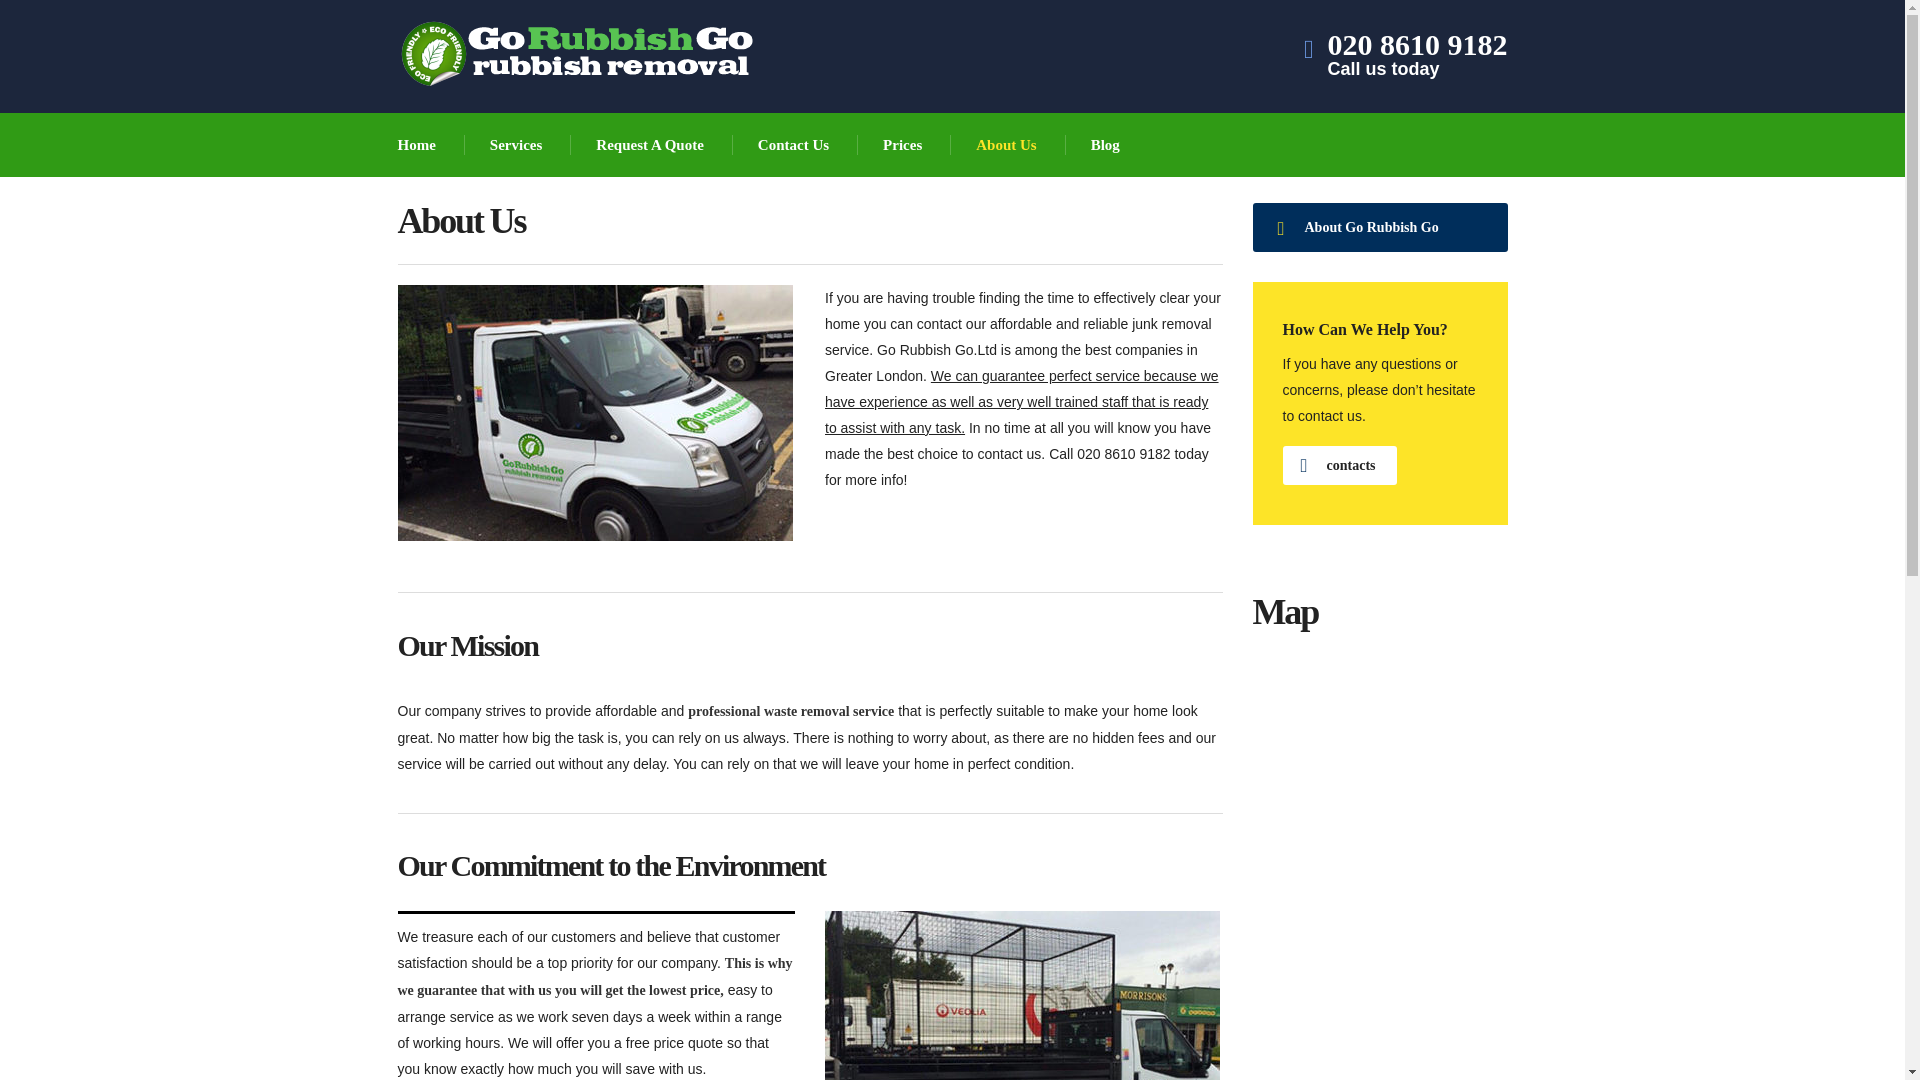  Describe the element at coordinates (794, 145) in the screenshot. I see `Blog` at that location.